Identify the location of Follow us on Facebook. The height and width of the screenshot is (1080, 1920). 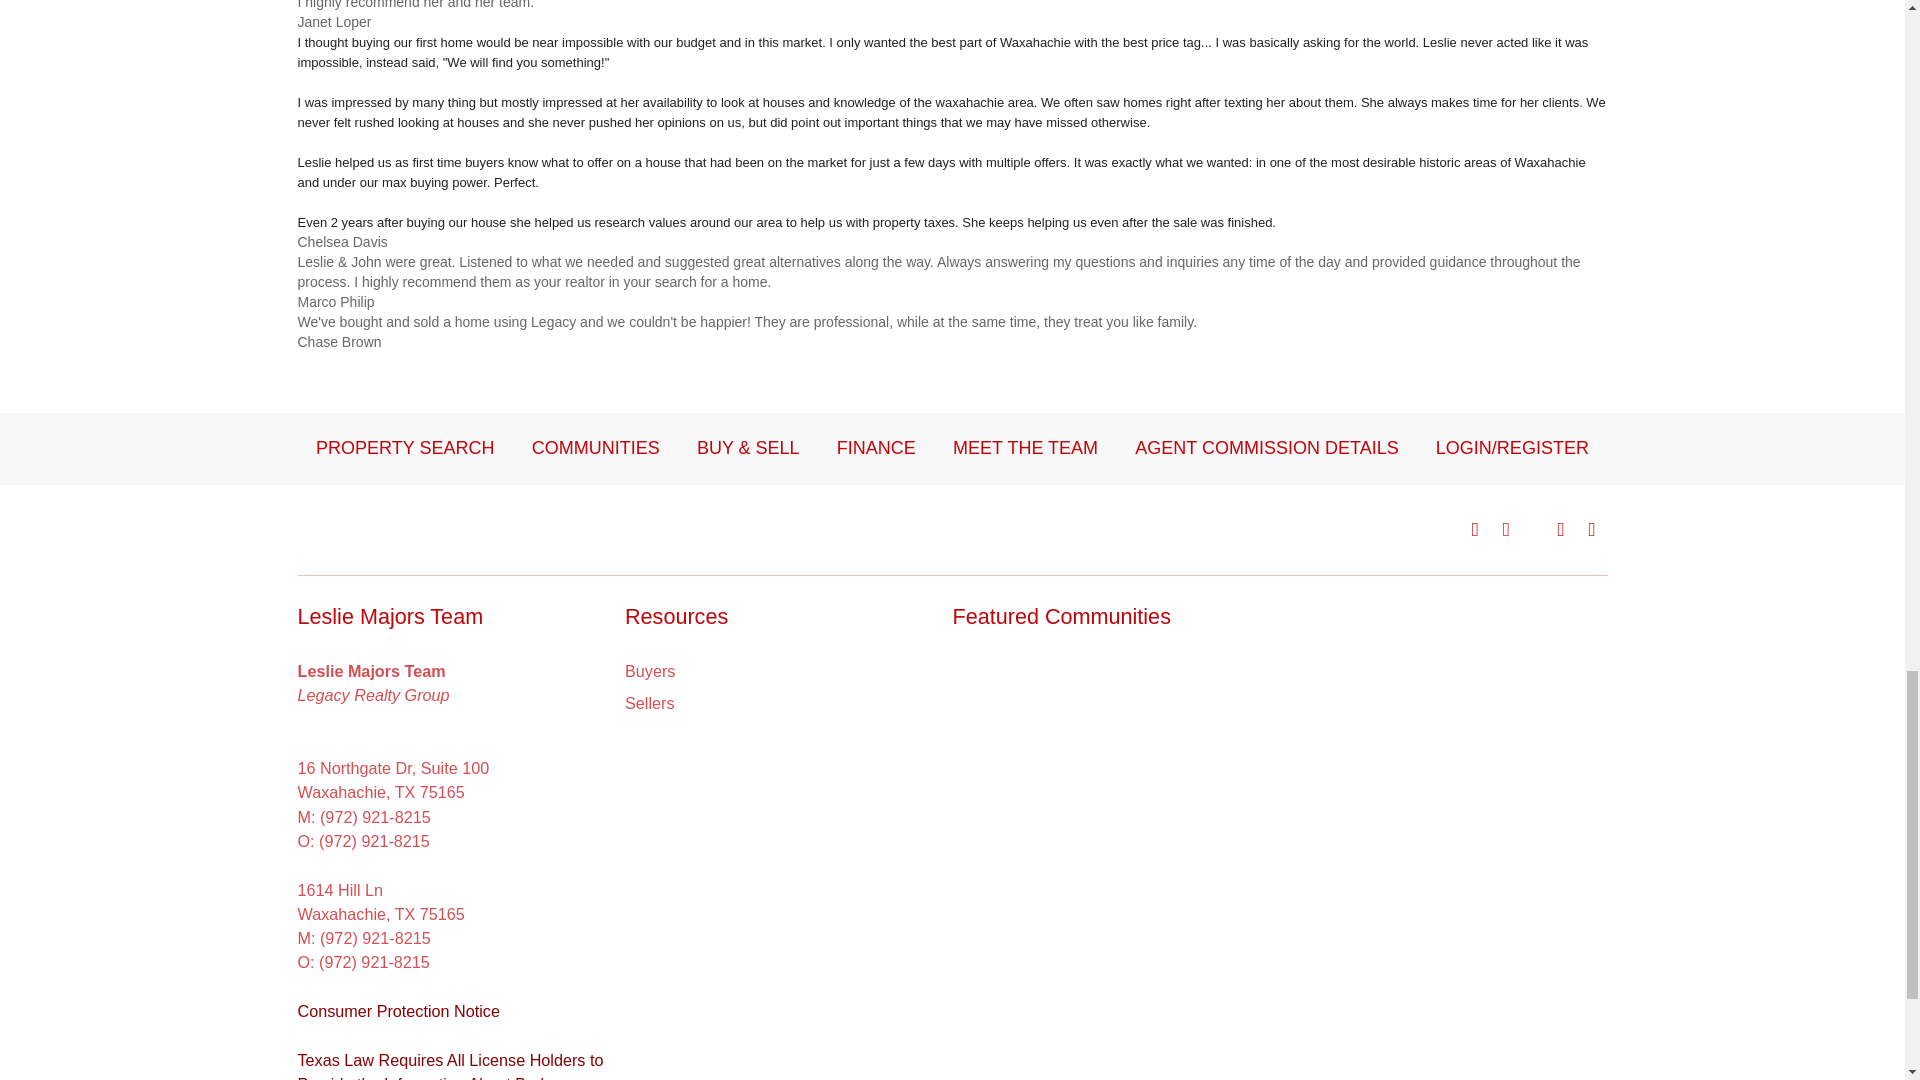
(1475, 529).